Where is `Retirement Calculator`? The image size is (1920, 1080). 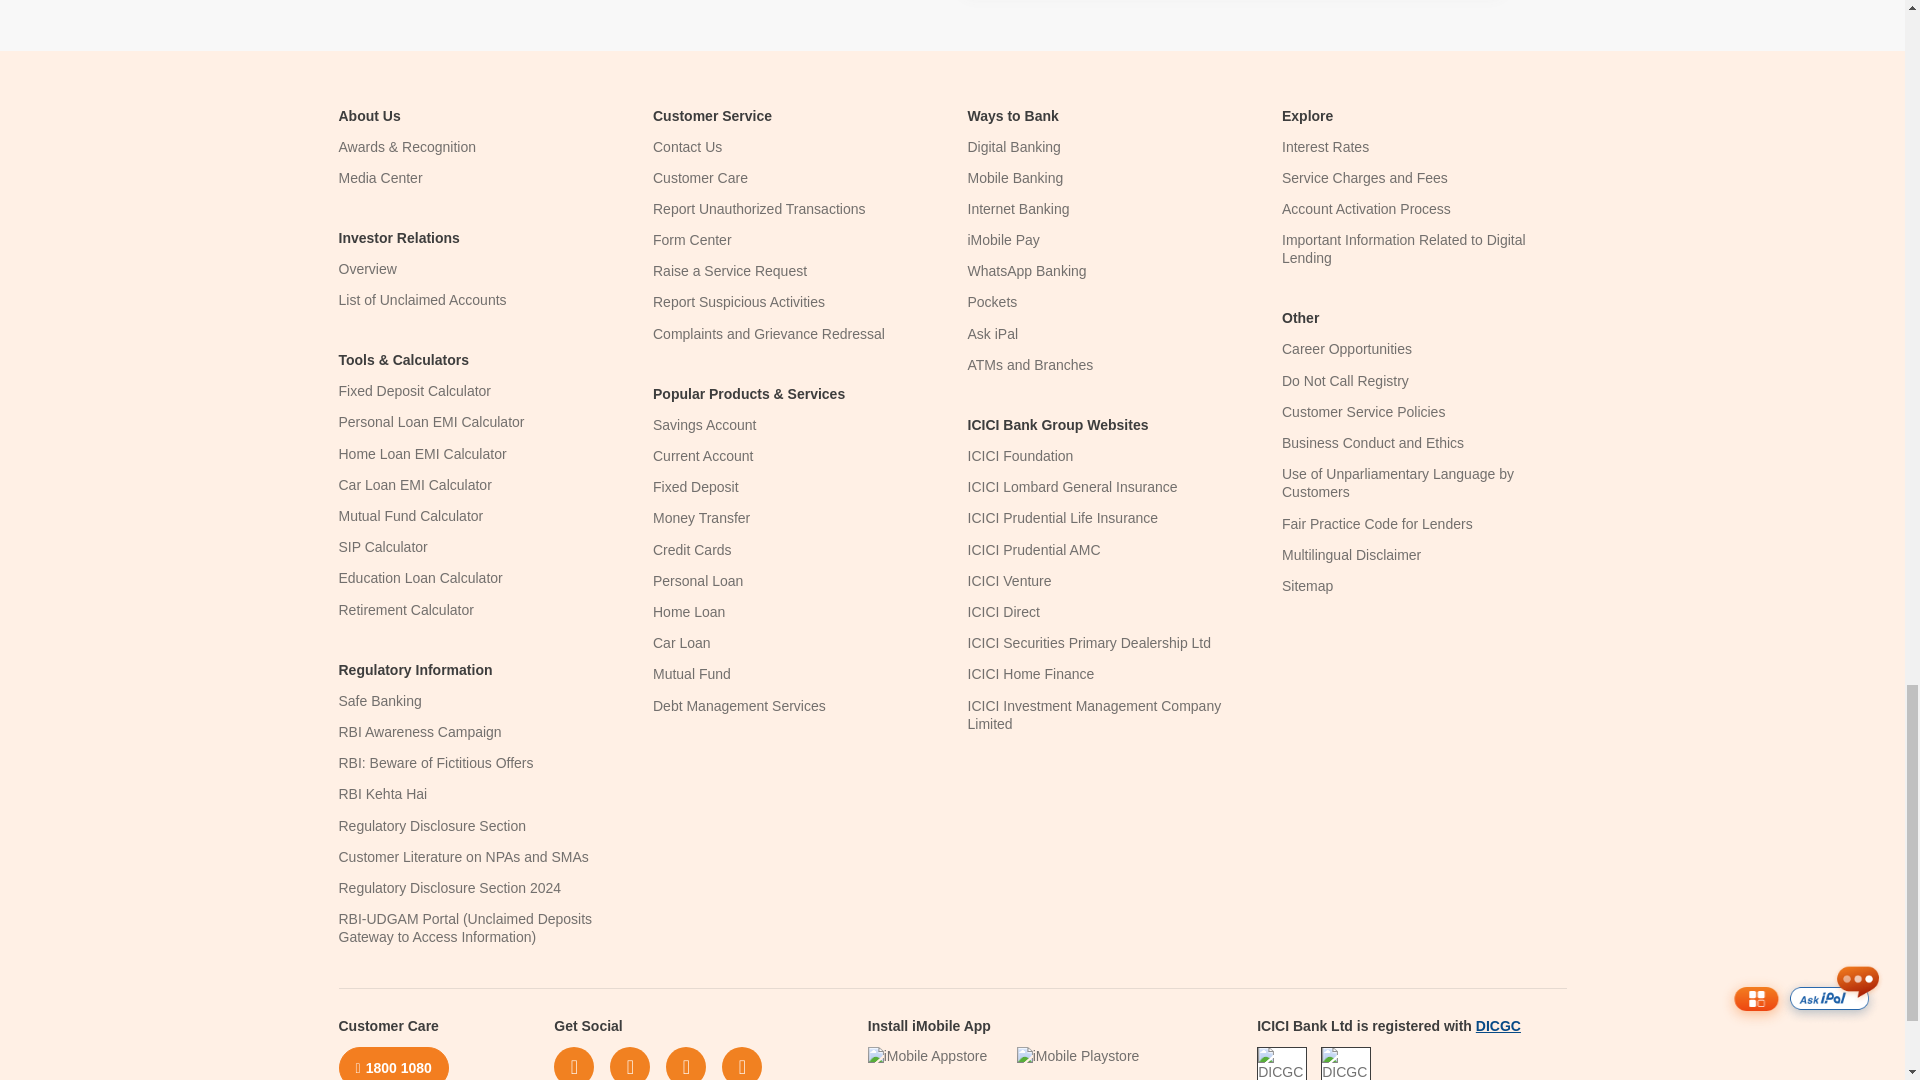
Retirement Calculator is located at coordinates (404, 609).